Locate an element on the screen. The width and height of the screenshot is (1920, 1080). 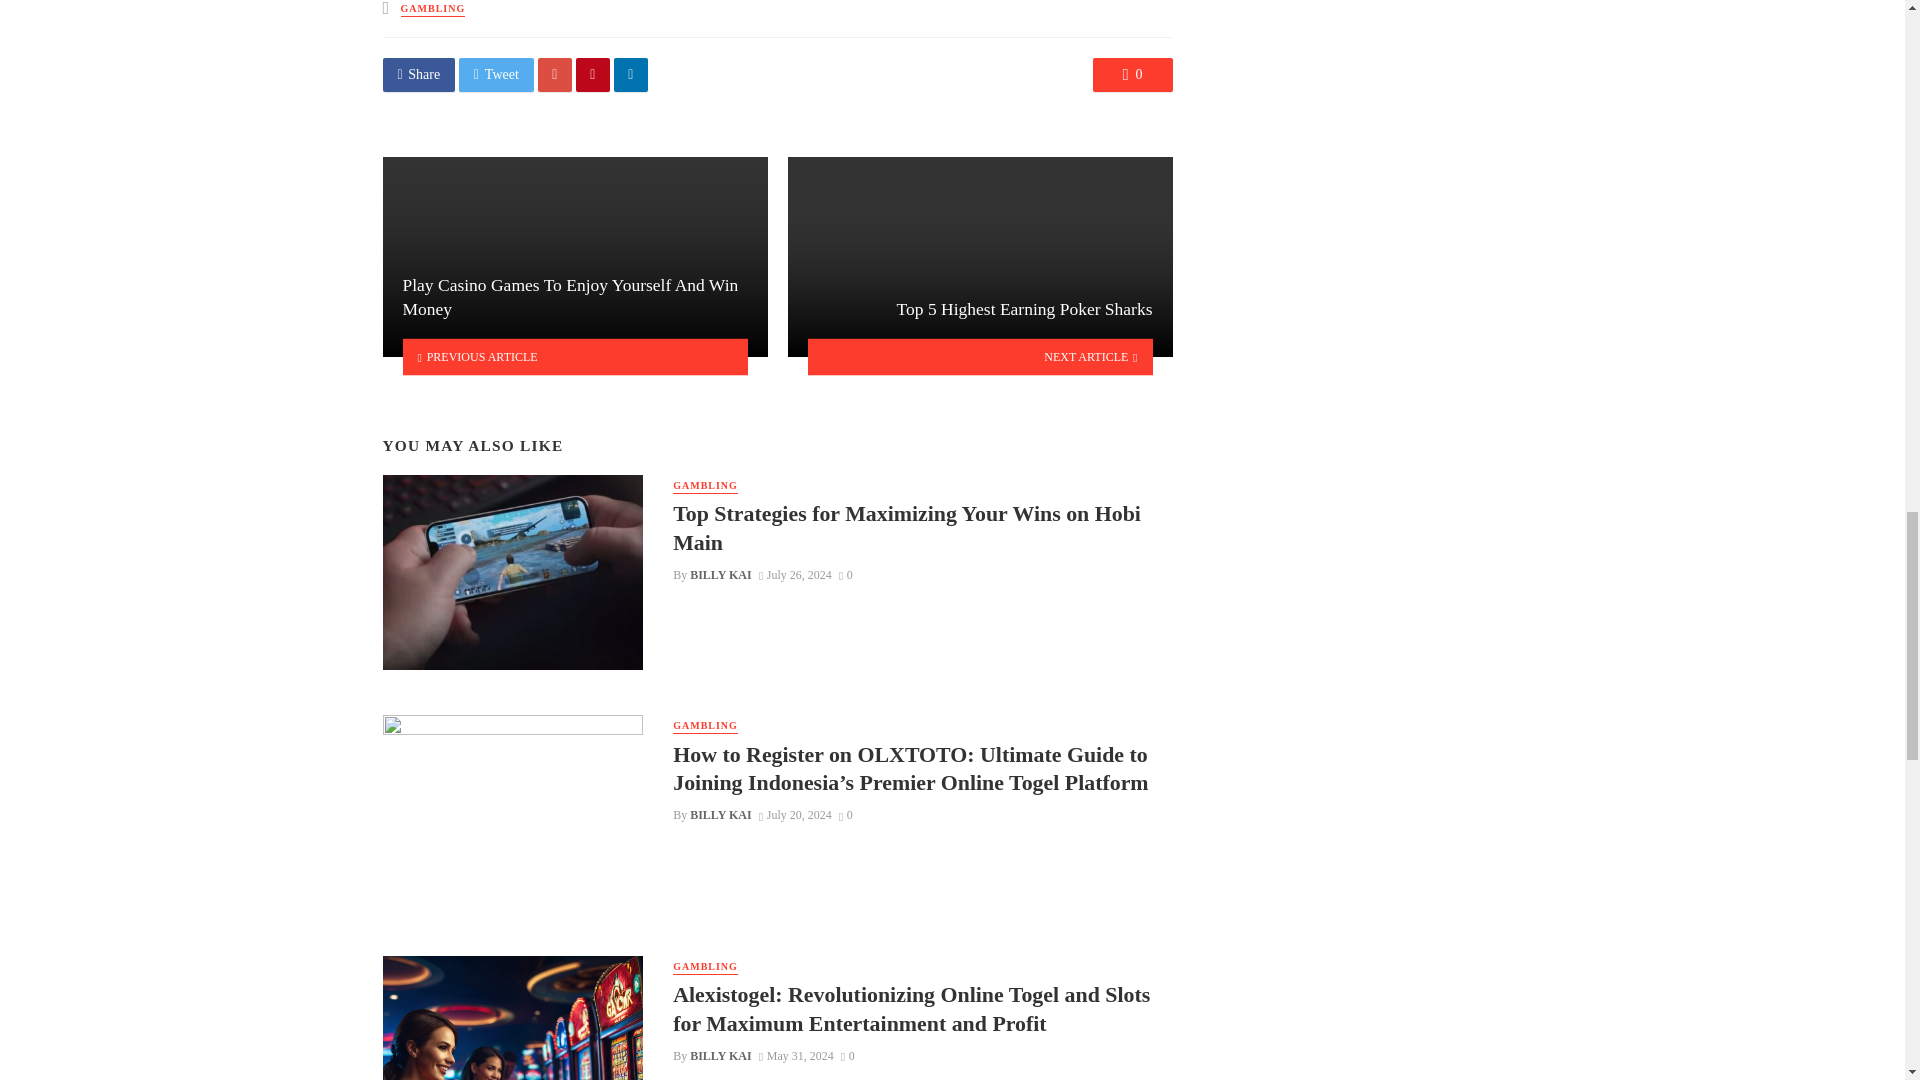
Share on Twitter is located at coordinates (496, 74).